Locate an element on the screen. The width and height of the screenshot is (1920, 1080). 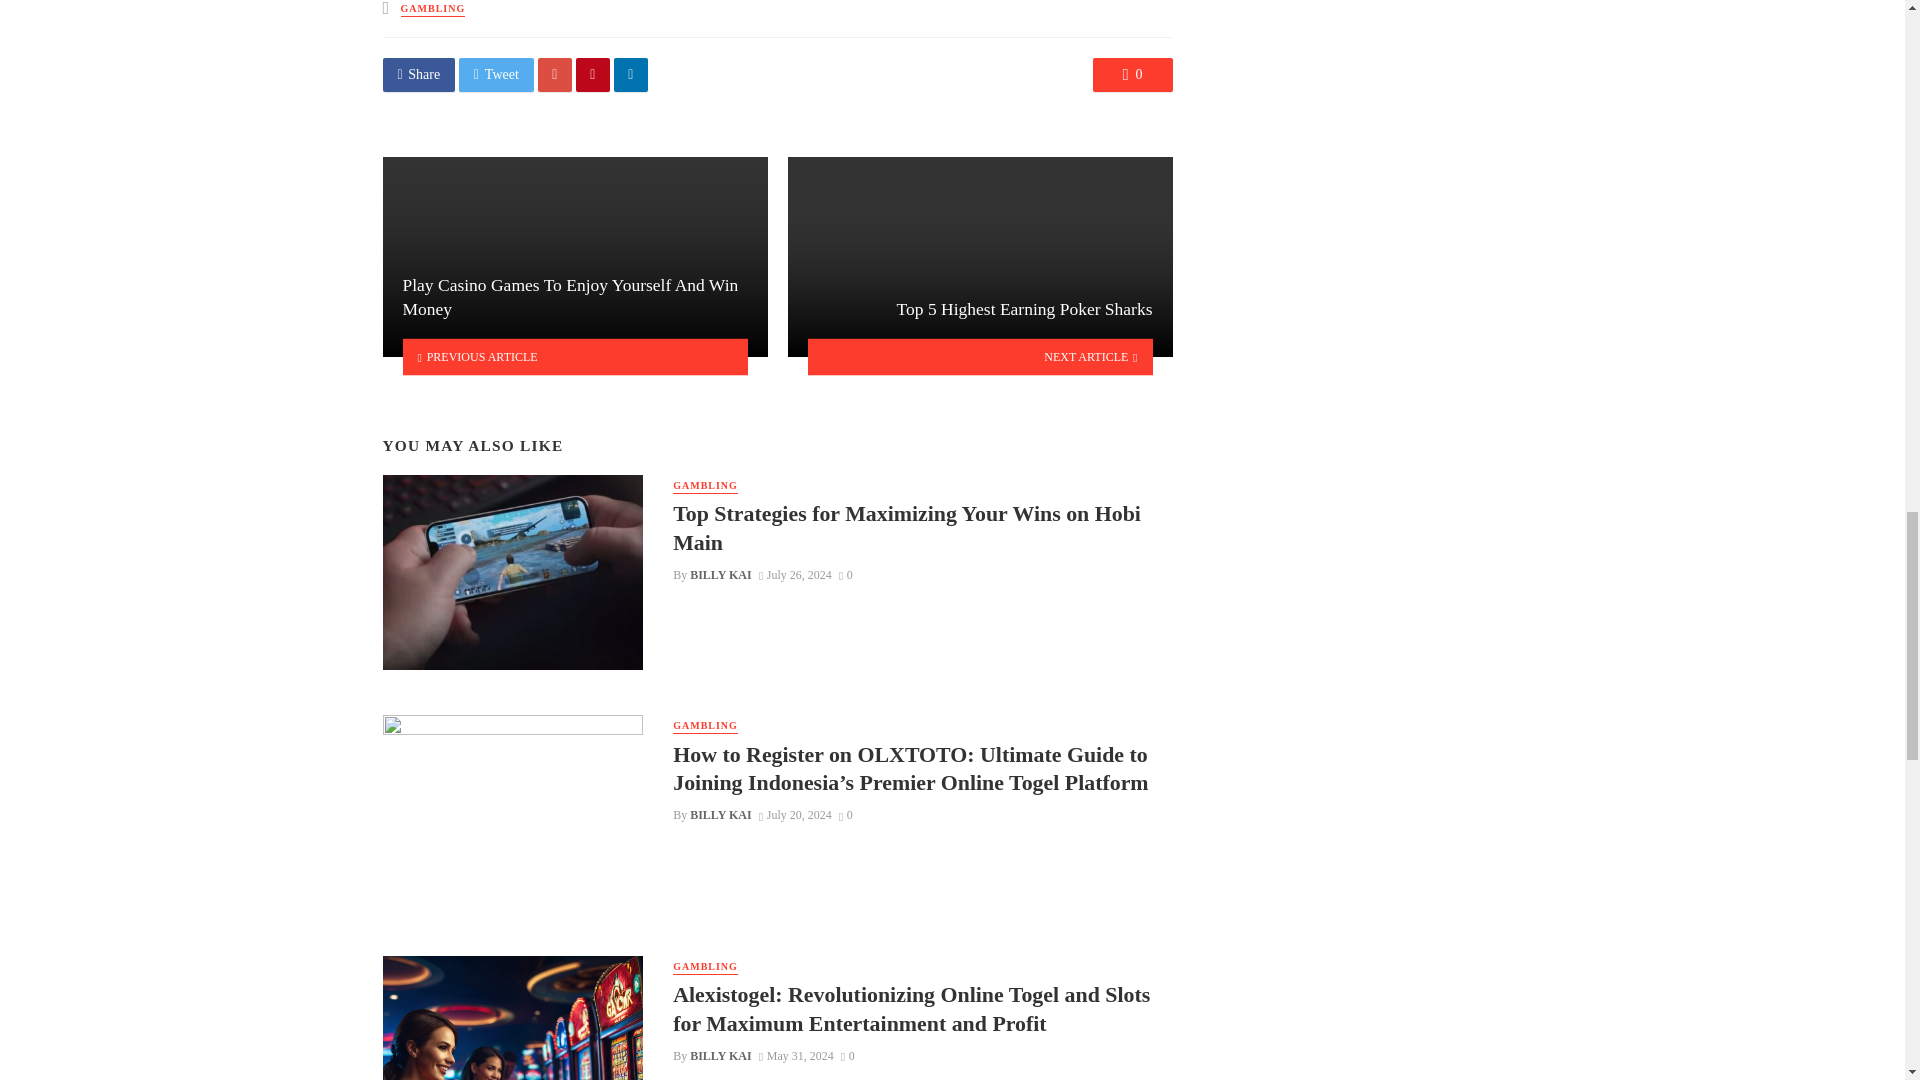
Share on Twitter is located at coordinates (496, 74).